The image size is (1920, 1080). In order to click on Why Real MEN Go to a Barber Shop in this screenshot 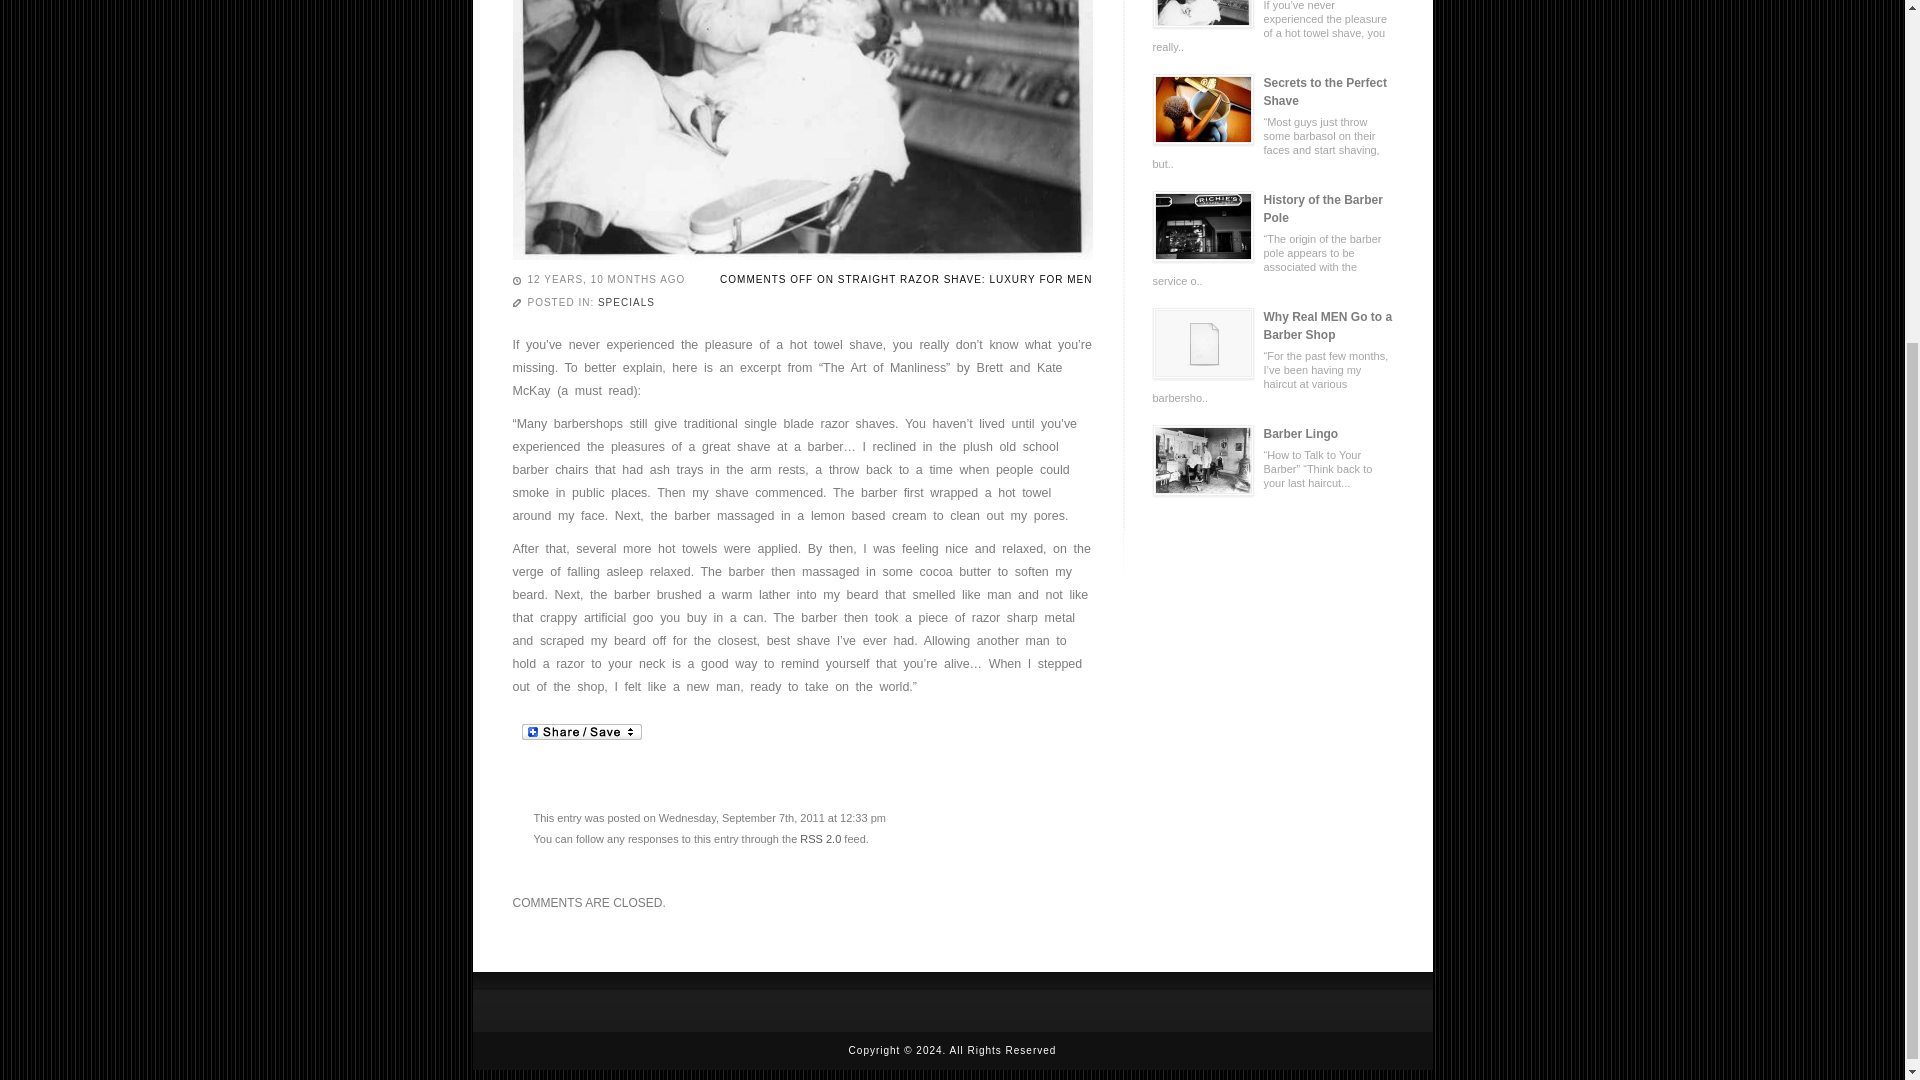, I will do `click(1272, 326)`.